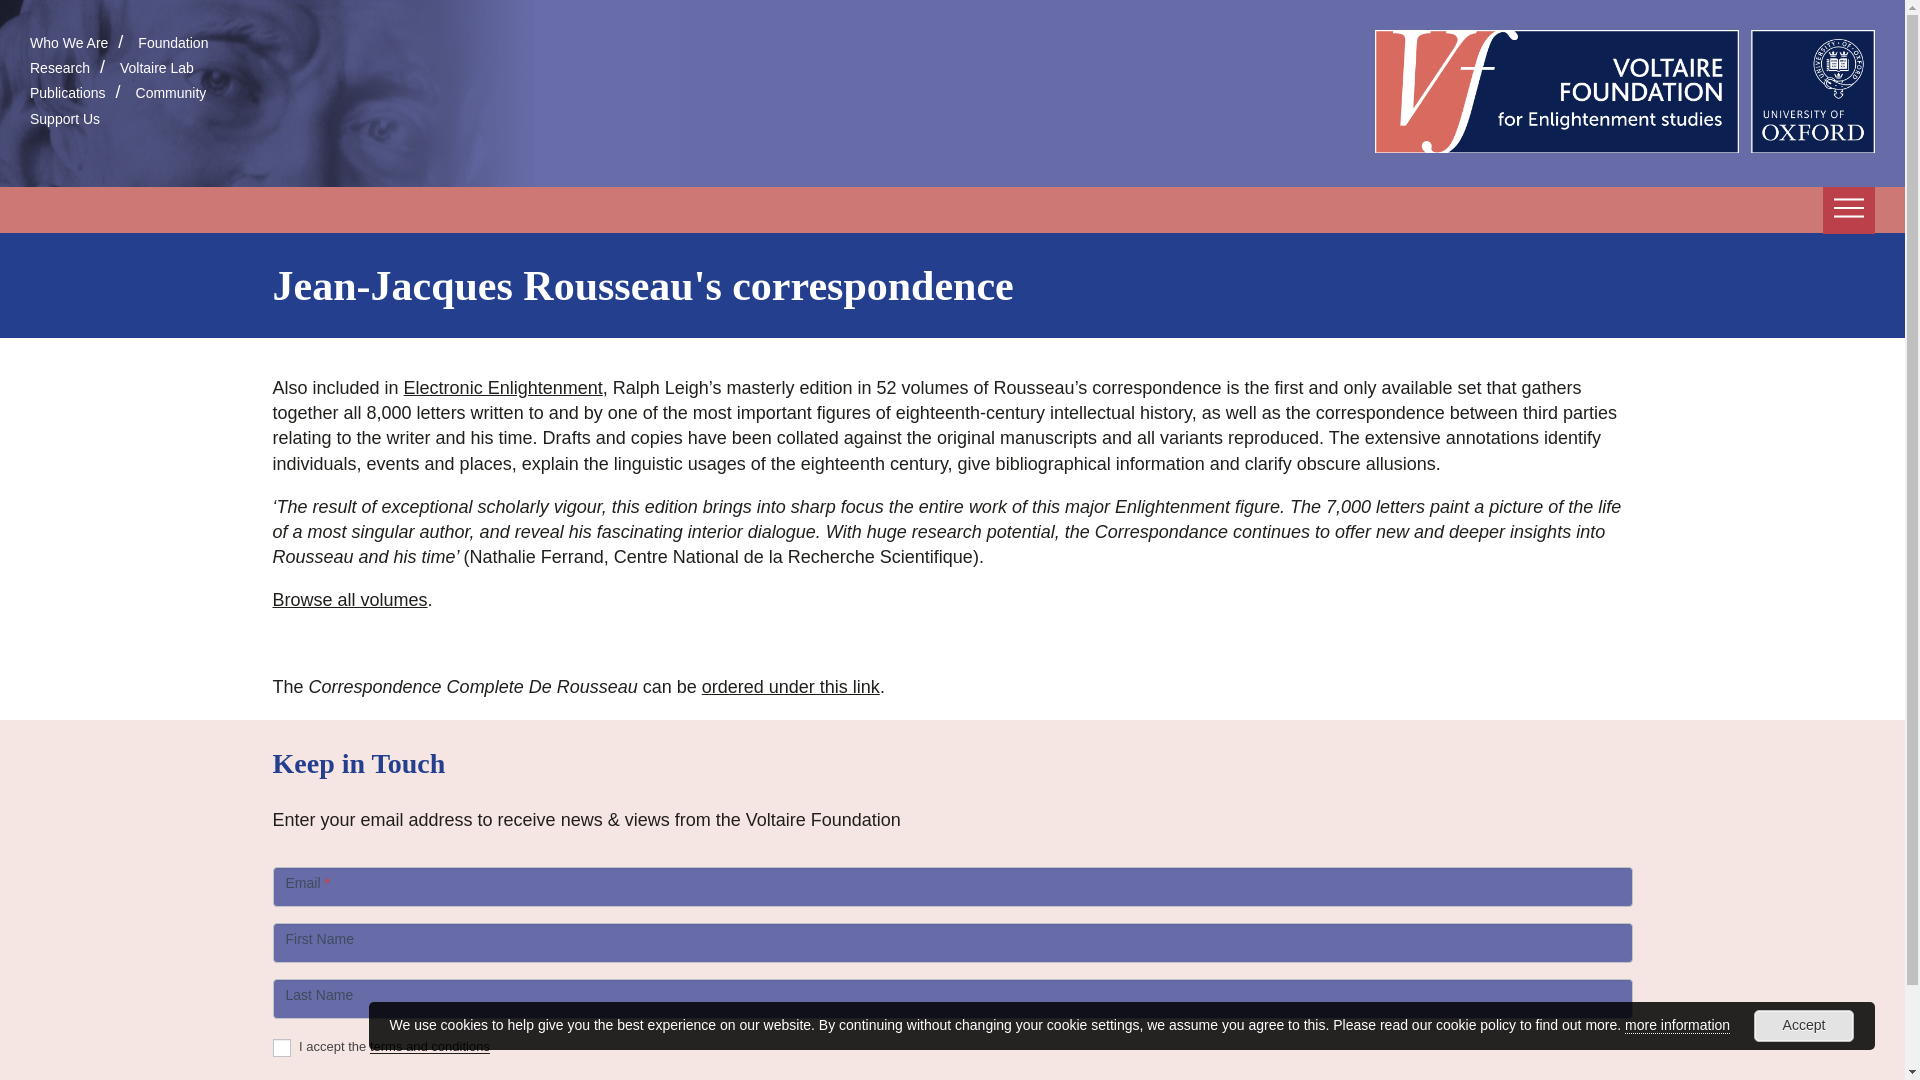 This screenshot has height=1080, width=1920. What do you see at coordinates (156, 68) in the screenshot?
I see `Voltaire Lab` at bounding box center [156, 68].